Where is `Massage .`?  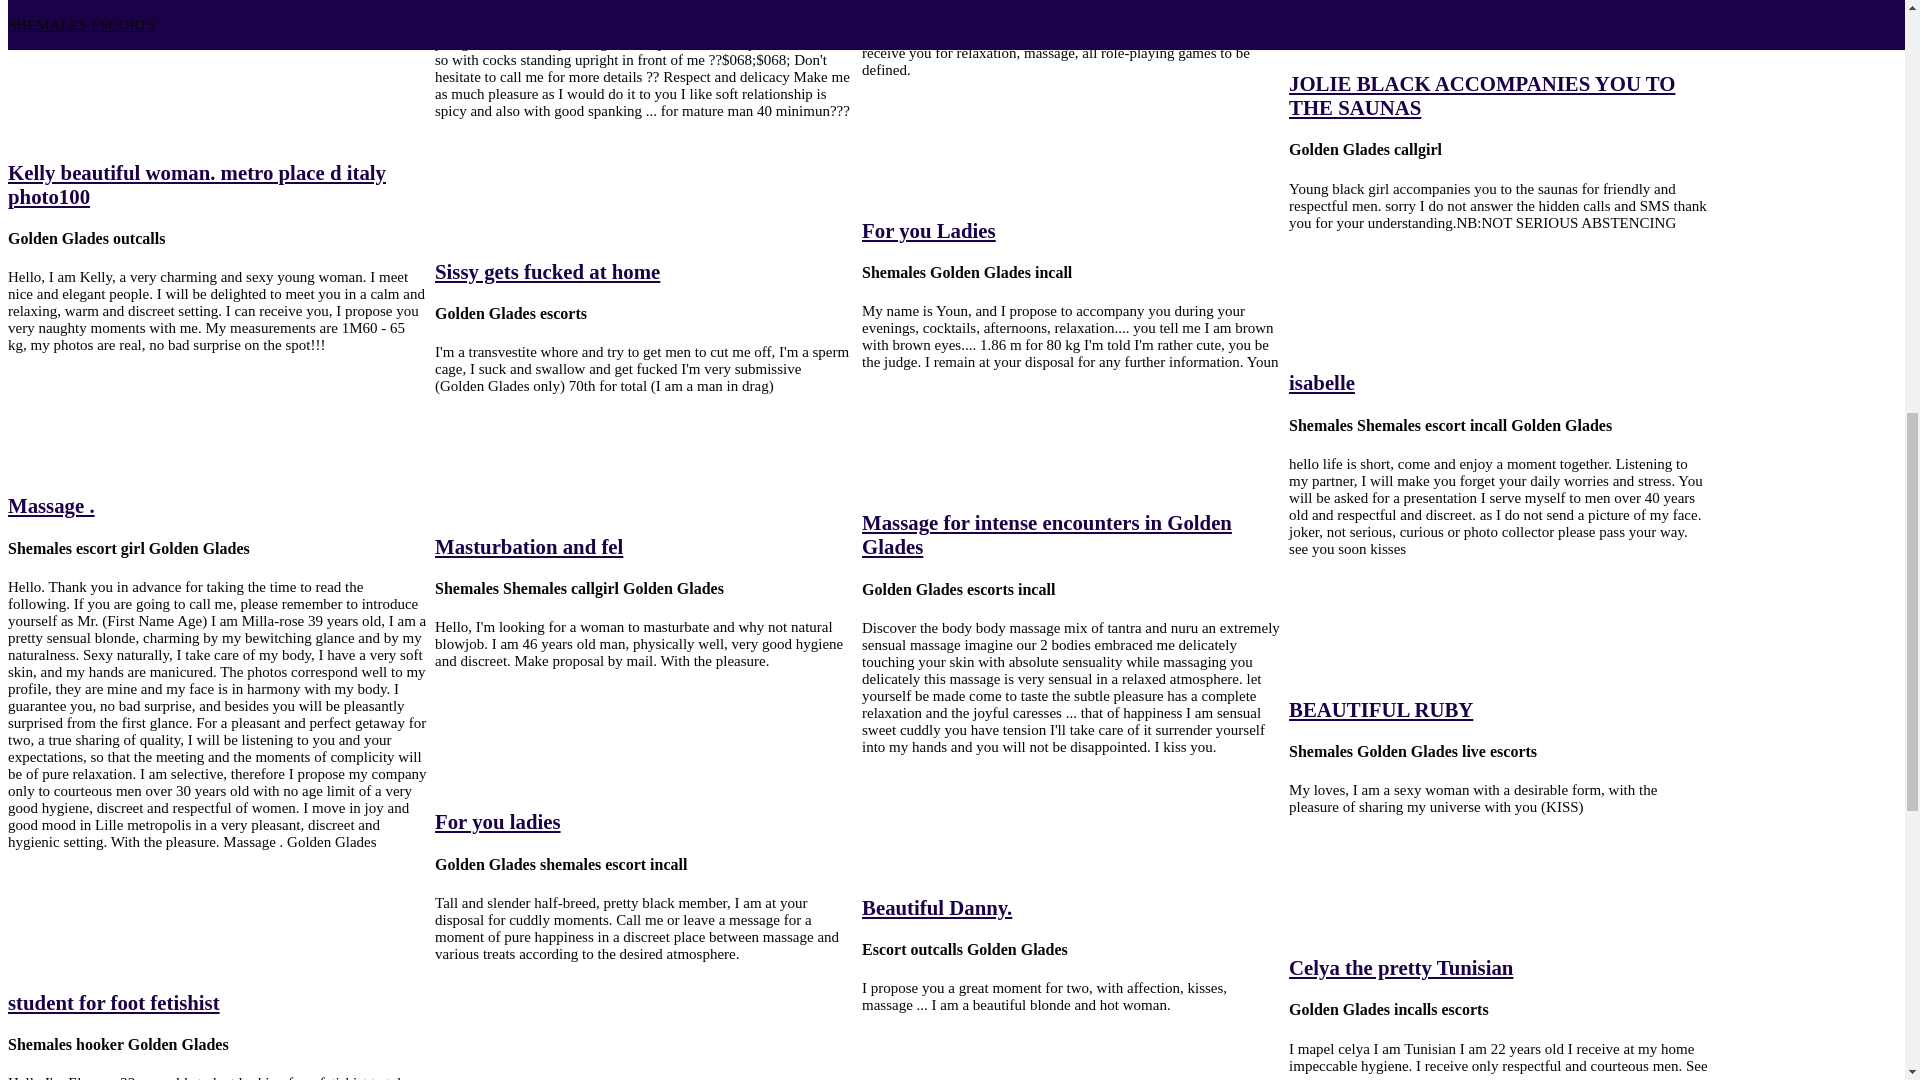 Massage . is located at coordinates (50, 505).